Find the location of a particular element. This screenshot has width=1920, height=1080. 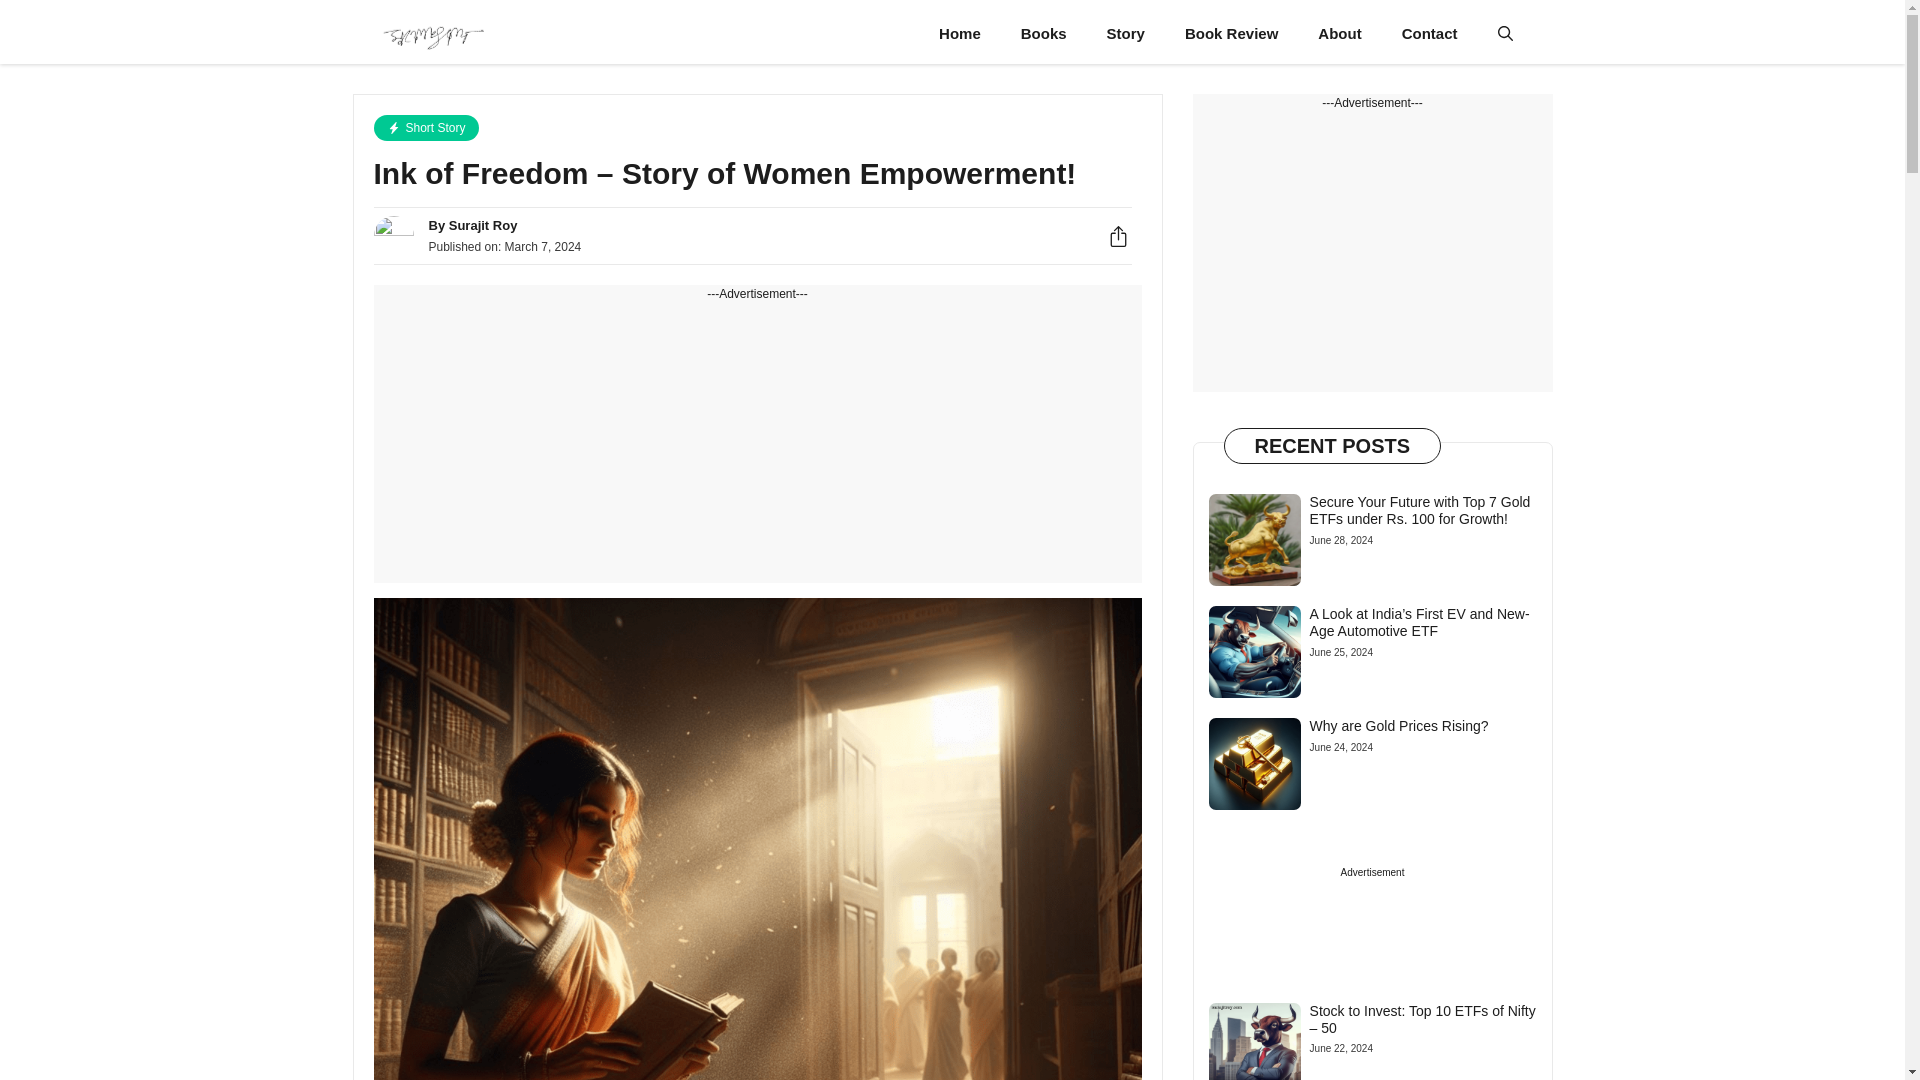

Contact is located at coordinates (1430, 34).